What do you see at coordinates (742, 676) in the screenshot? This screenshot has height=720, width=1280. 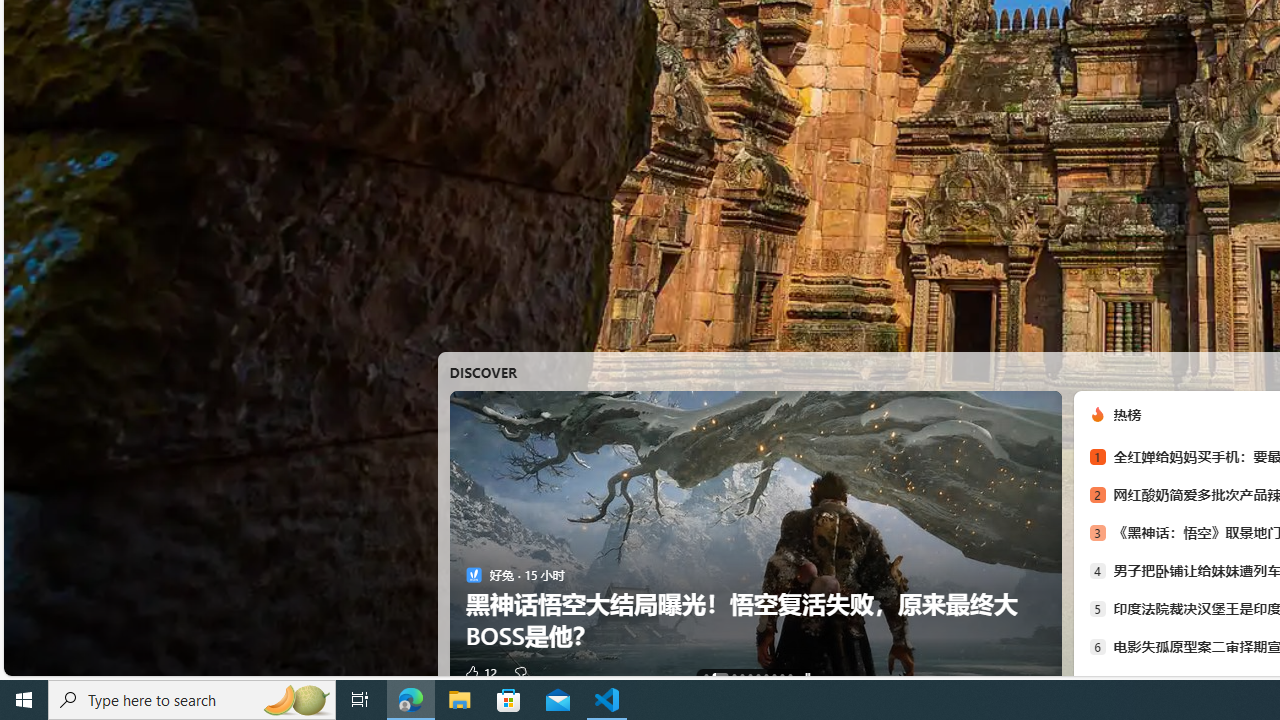 I see `AutomationID: tab-3` at bounding box center [742, 676].